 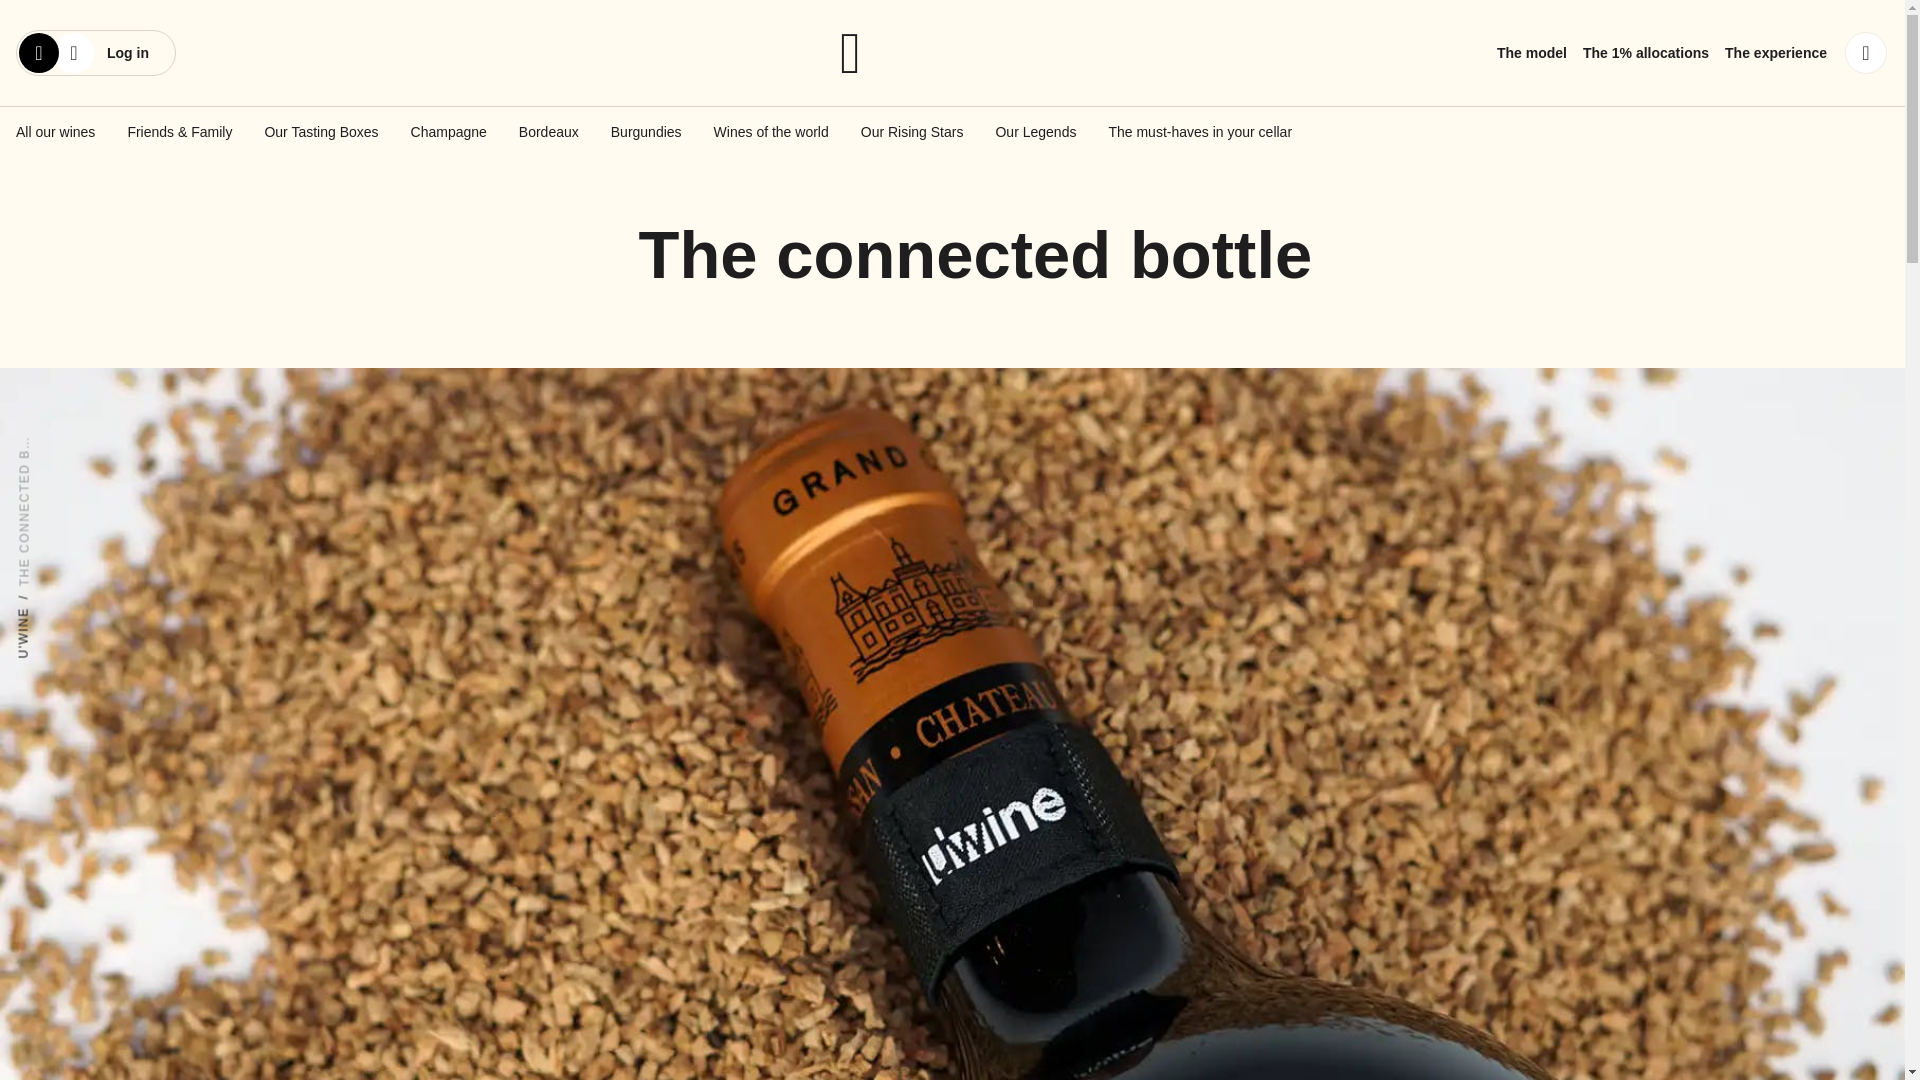 I want to click on Bordeaux, so click(x=548, y=132).